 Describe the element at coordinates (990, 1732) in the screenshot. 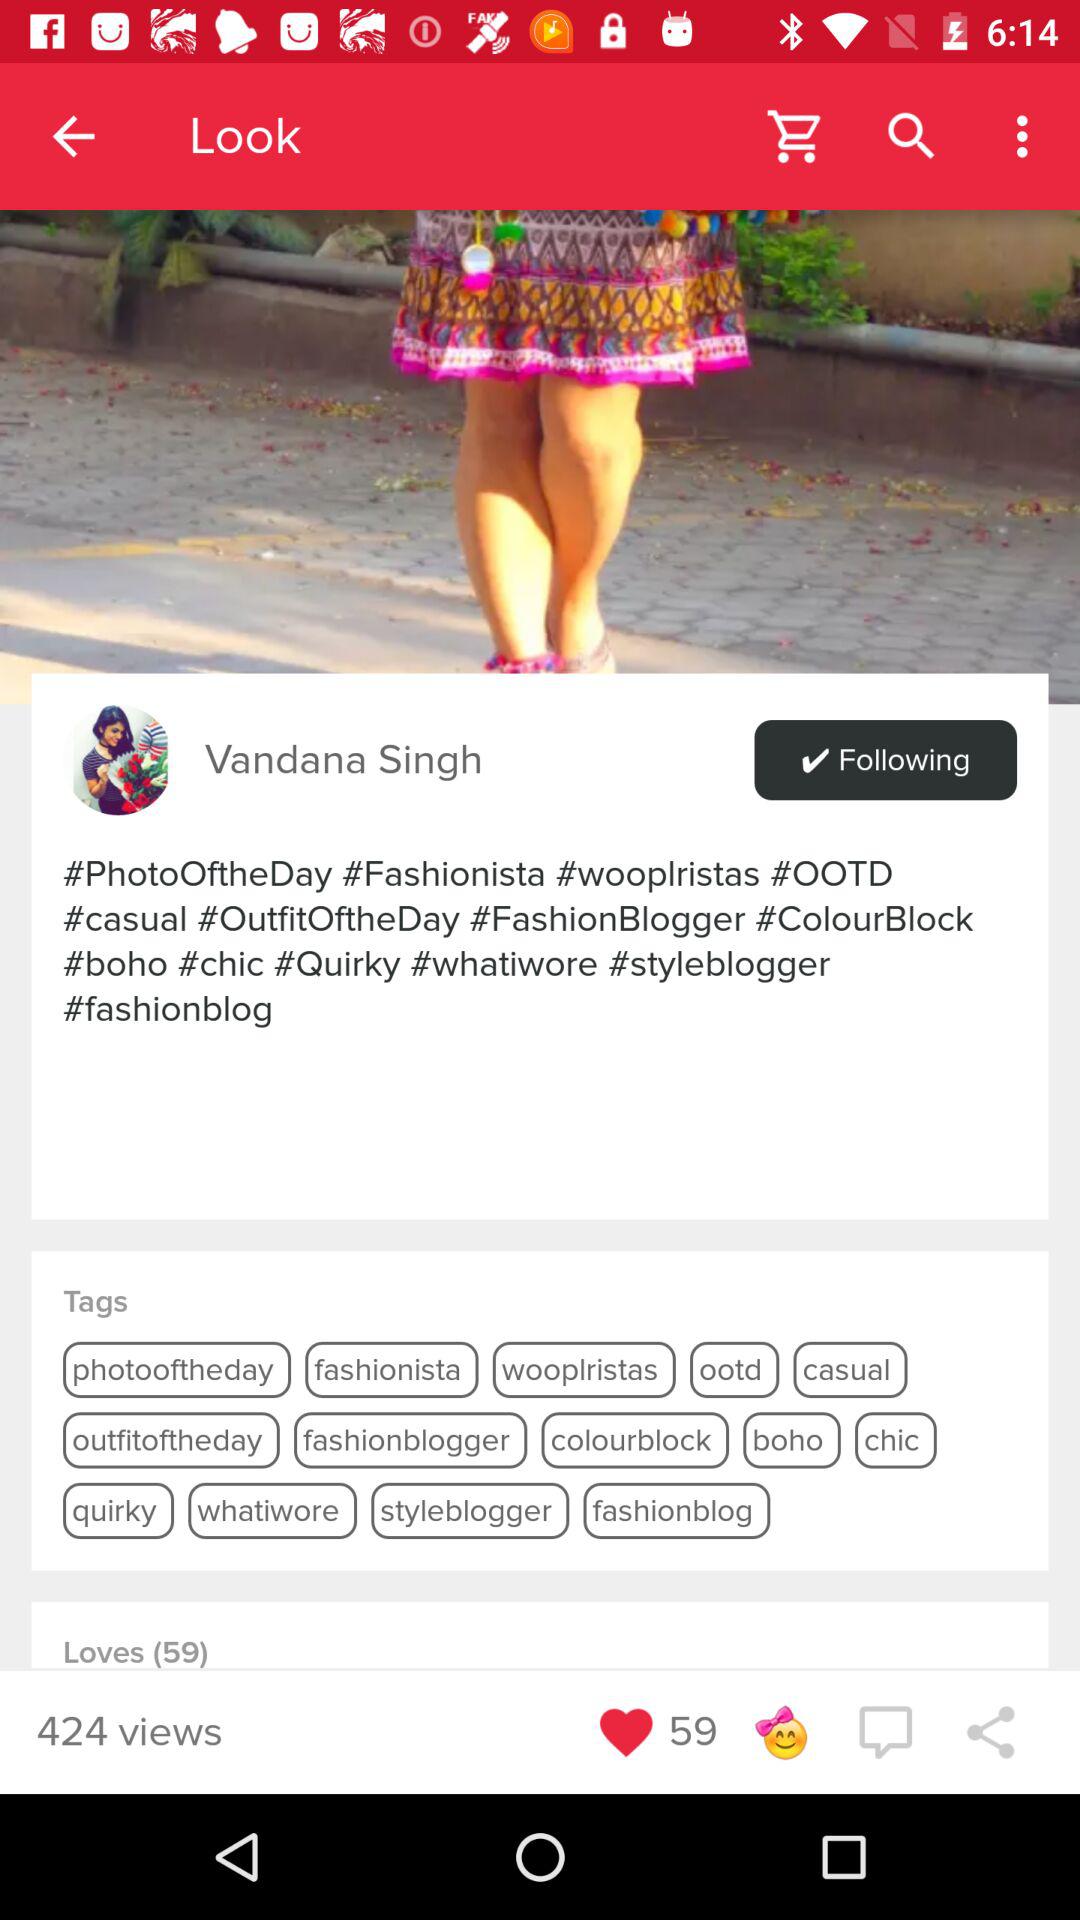

I see `share button to share with friends or on social media` at that location.